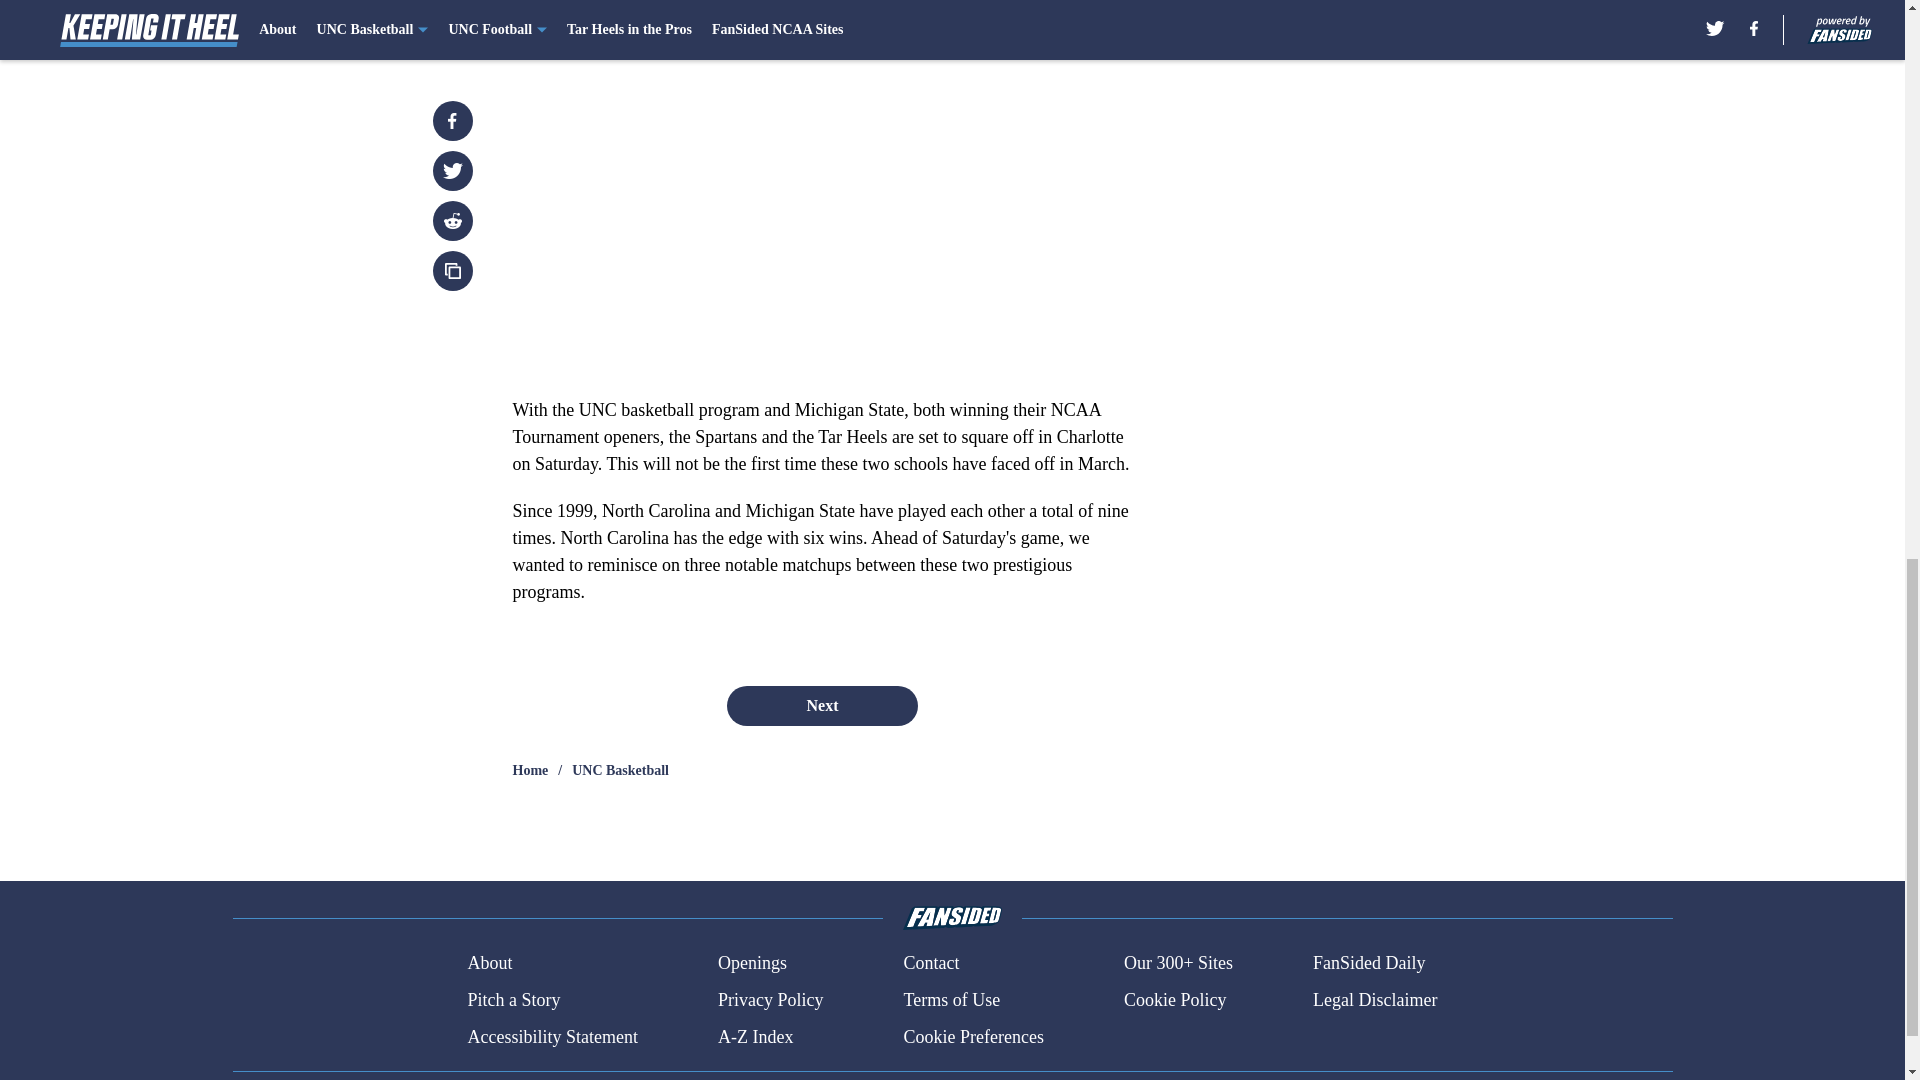 This screenshot has width=1920, height=1080. Describe the element at coordinates (770, 1000) in the screenshot. I see `Privacy Policy` at that location.